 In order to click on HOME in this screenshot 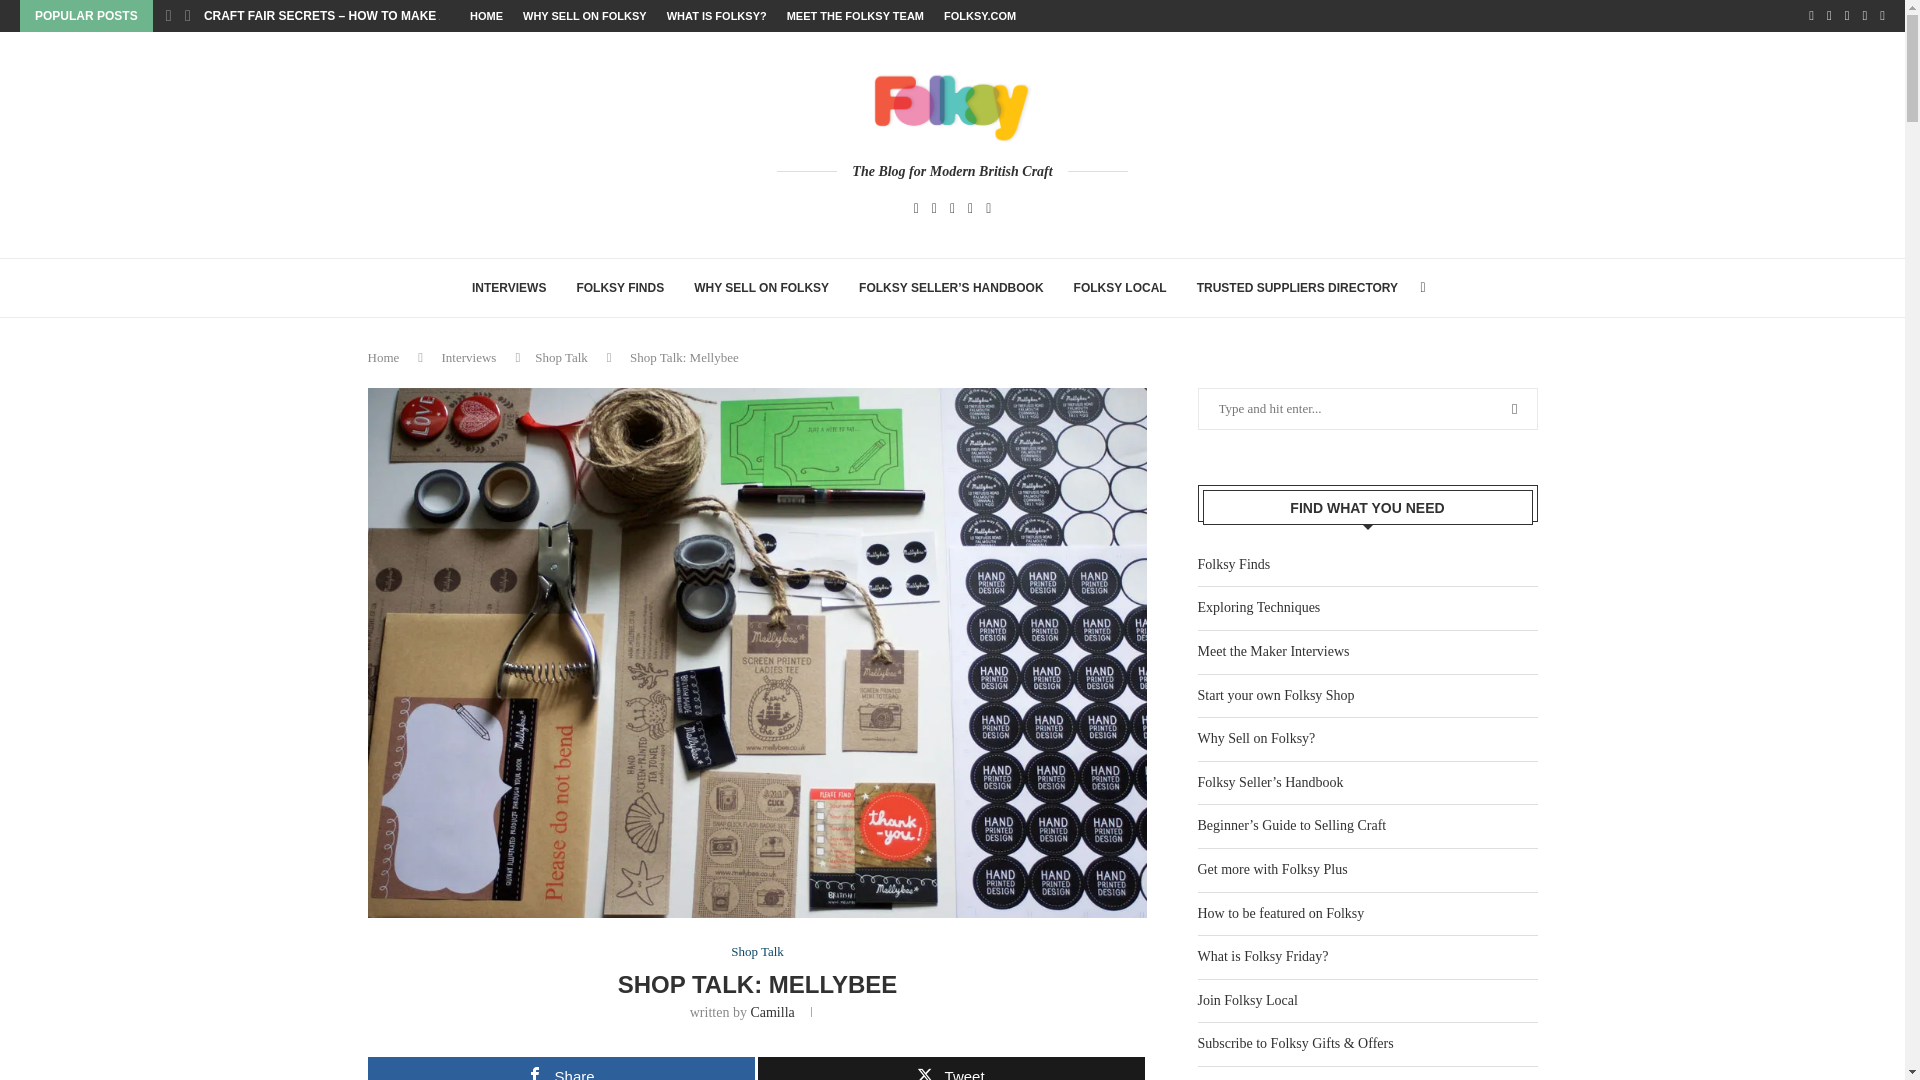, I will do `click(486, 16)`.